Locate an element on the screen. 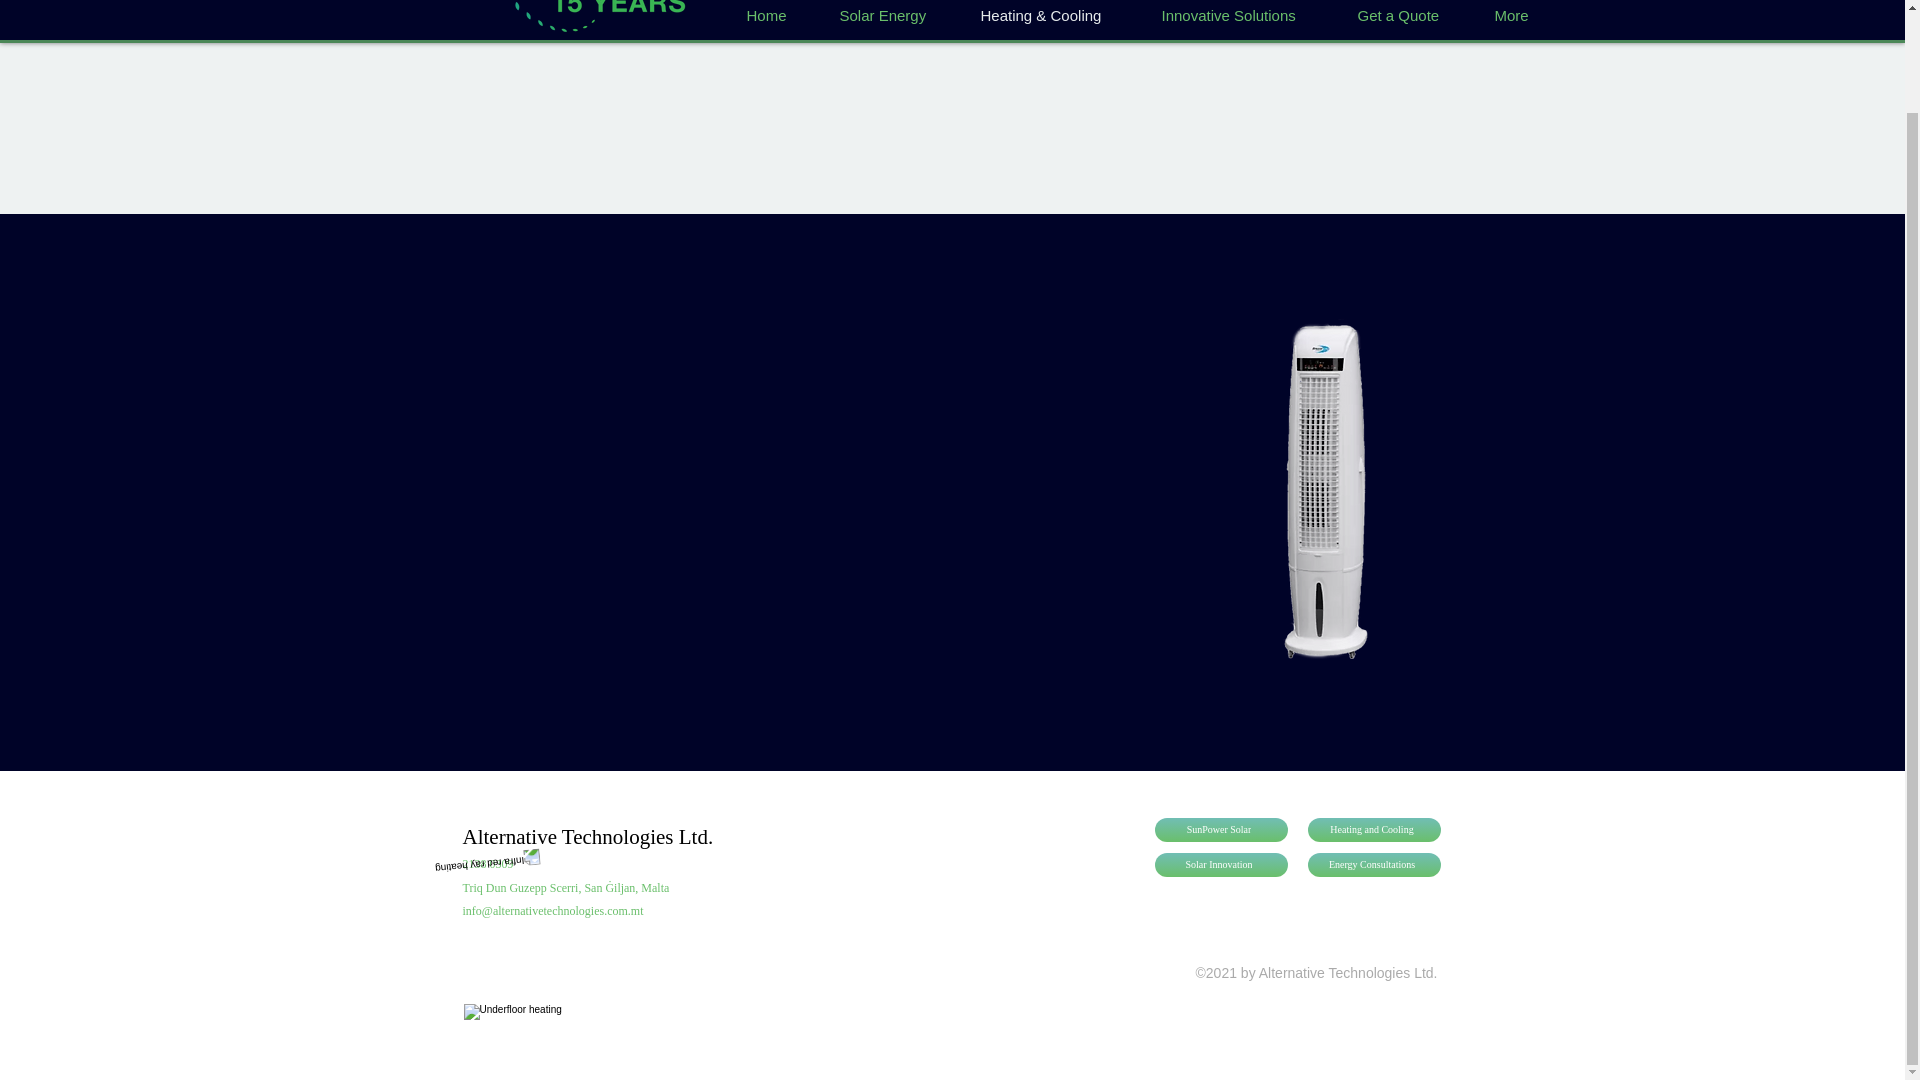 This screenshot has height=1080, width=1920. Innovative Solutions is located at coordinates (1242, 12).